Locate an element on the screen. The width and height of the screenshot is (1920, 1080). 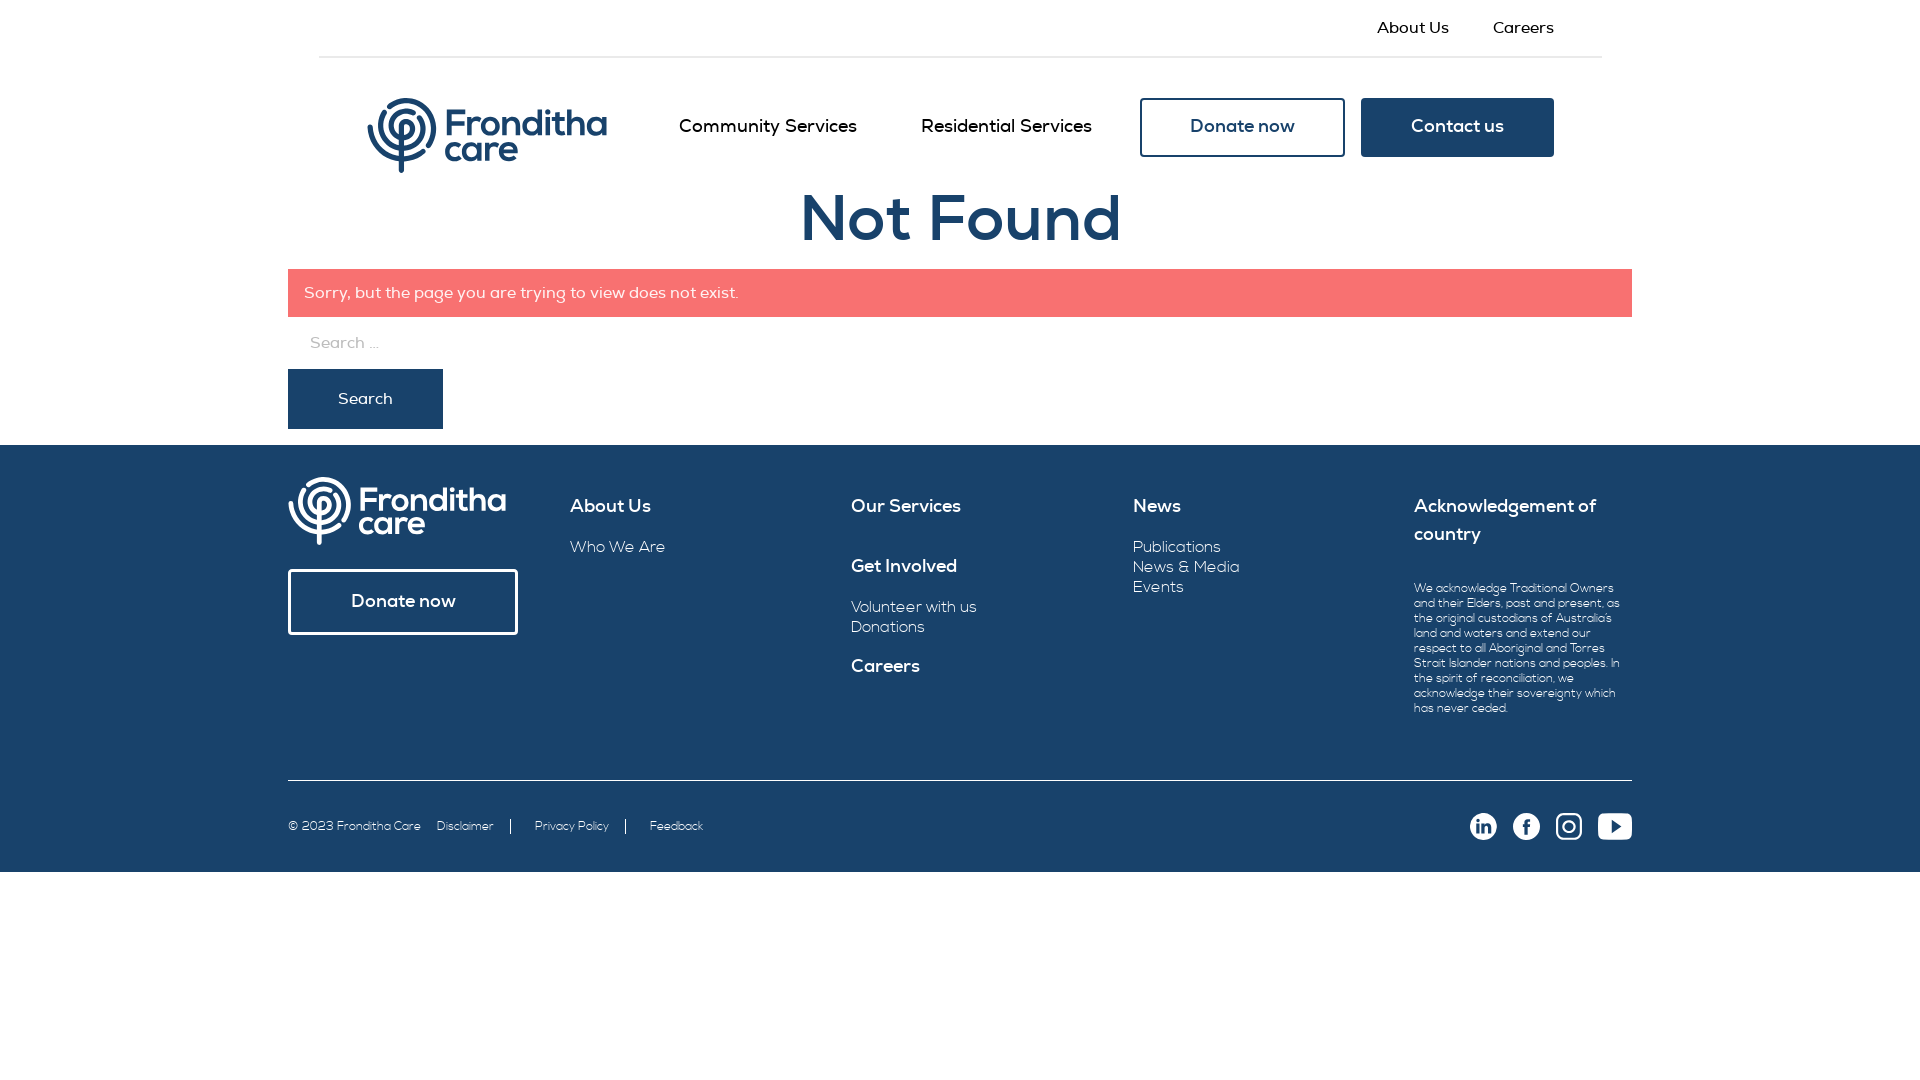
About Us is located at coordinates (1412, 28).